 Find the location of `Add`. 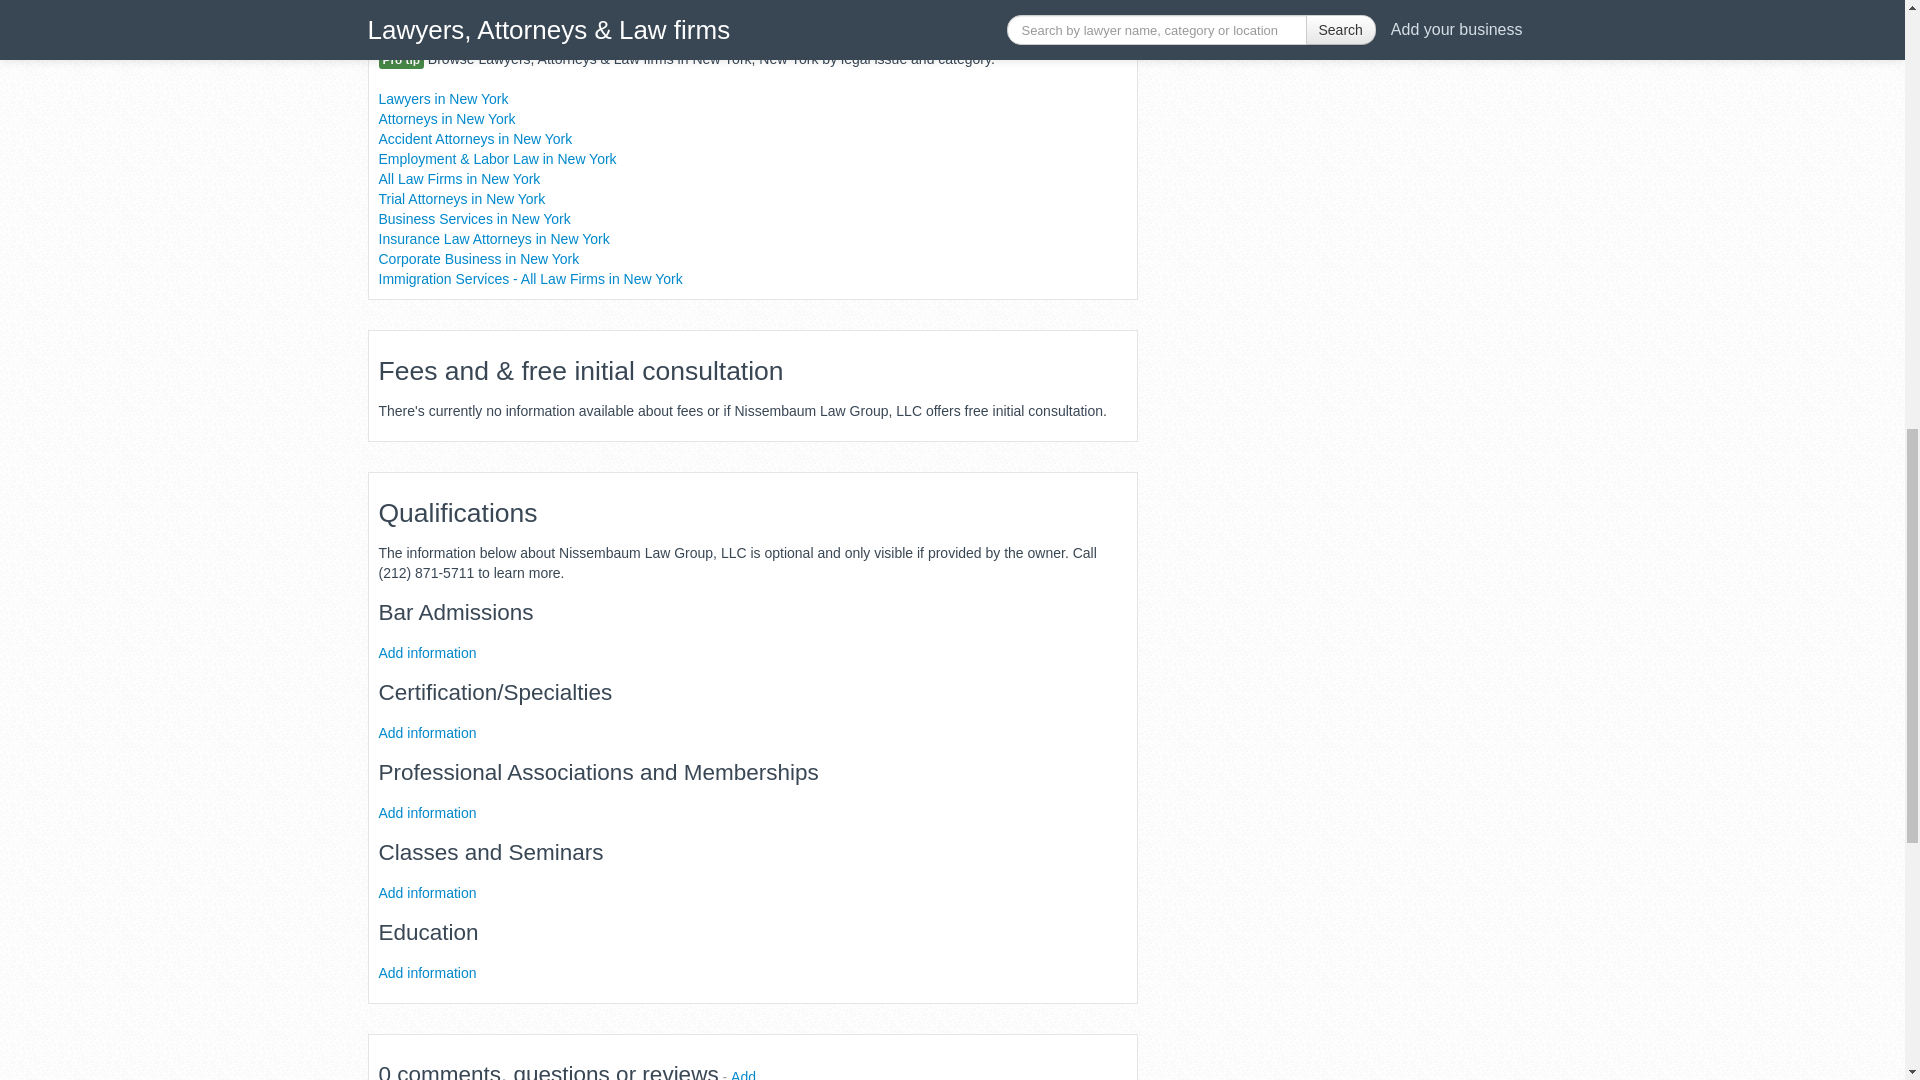

Add is located at coordinates (744, 1074).